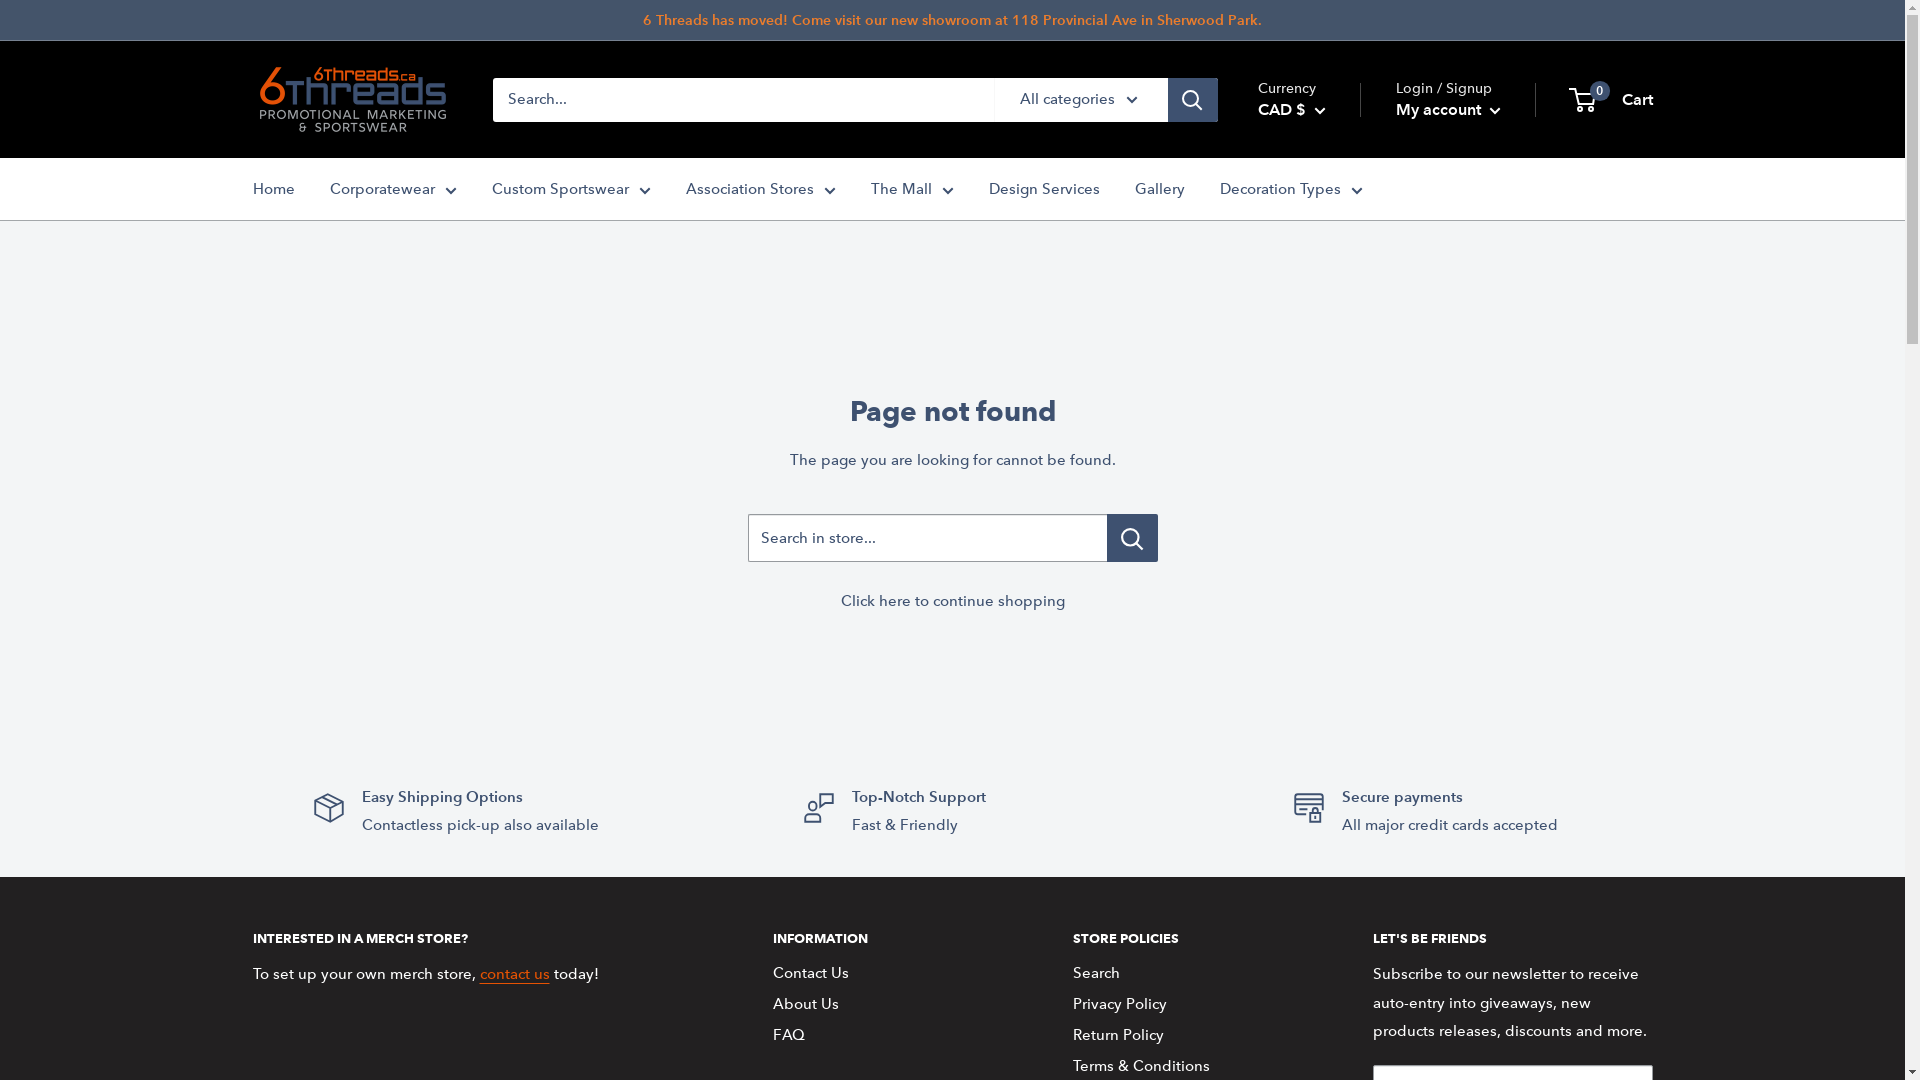 The height and width of the screenshot is (1080, 1920). What do you see at coordinates (306, 125) in the screenshot?
I see `NPR` at bounding box center [306, 125].